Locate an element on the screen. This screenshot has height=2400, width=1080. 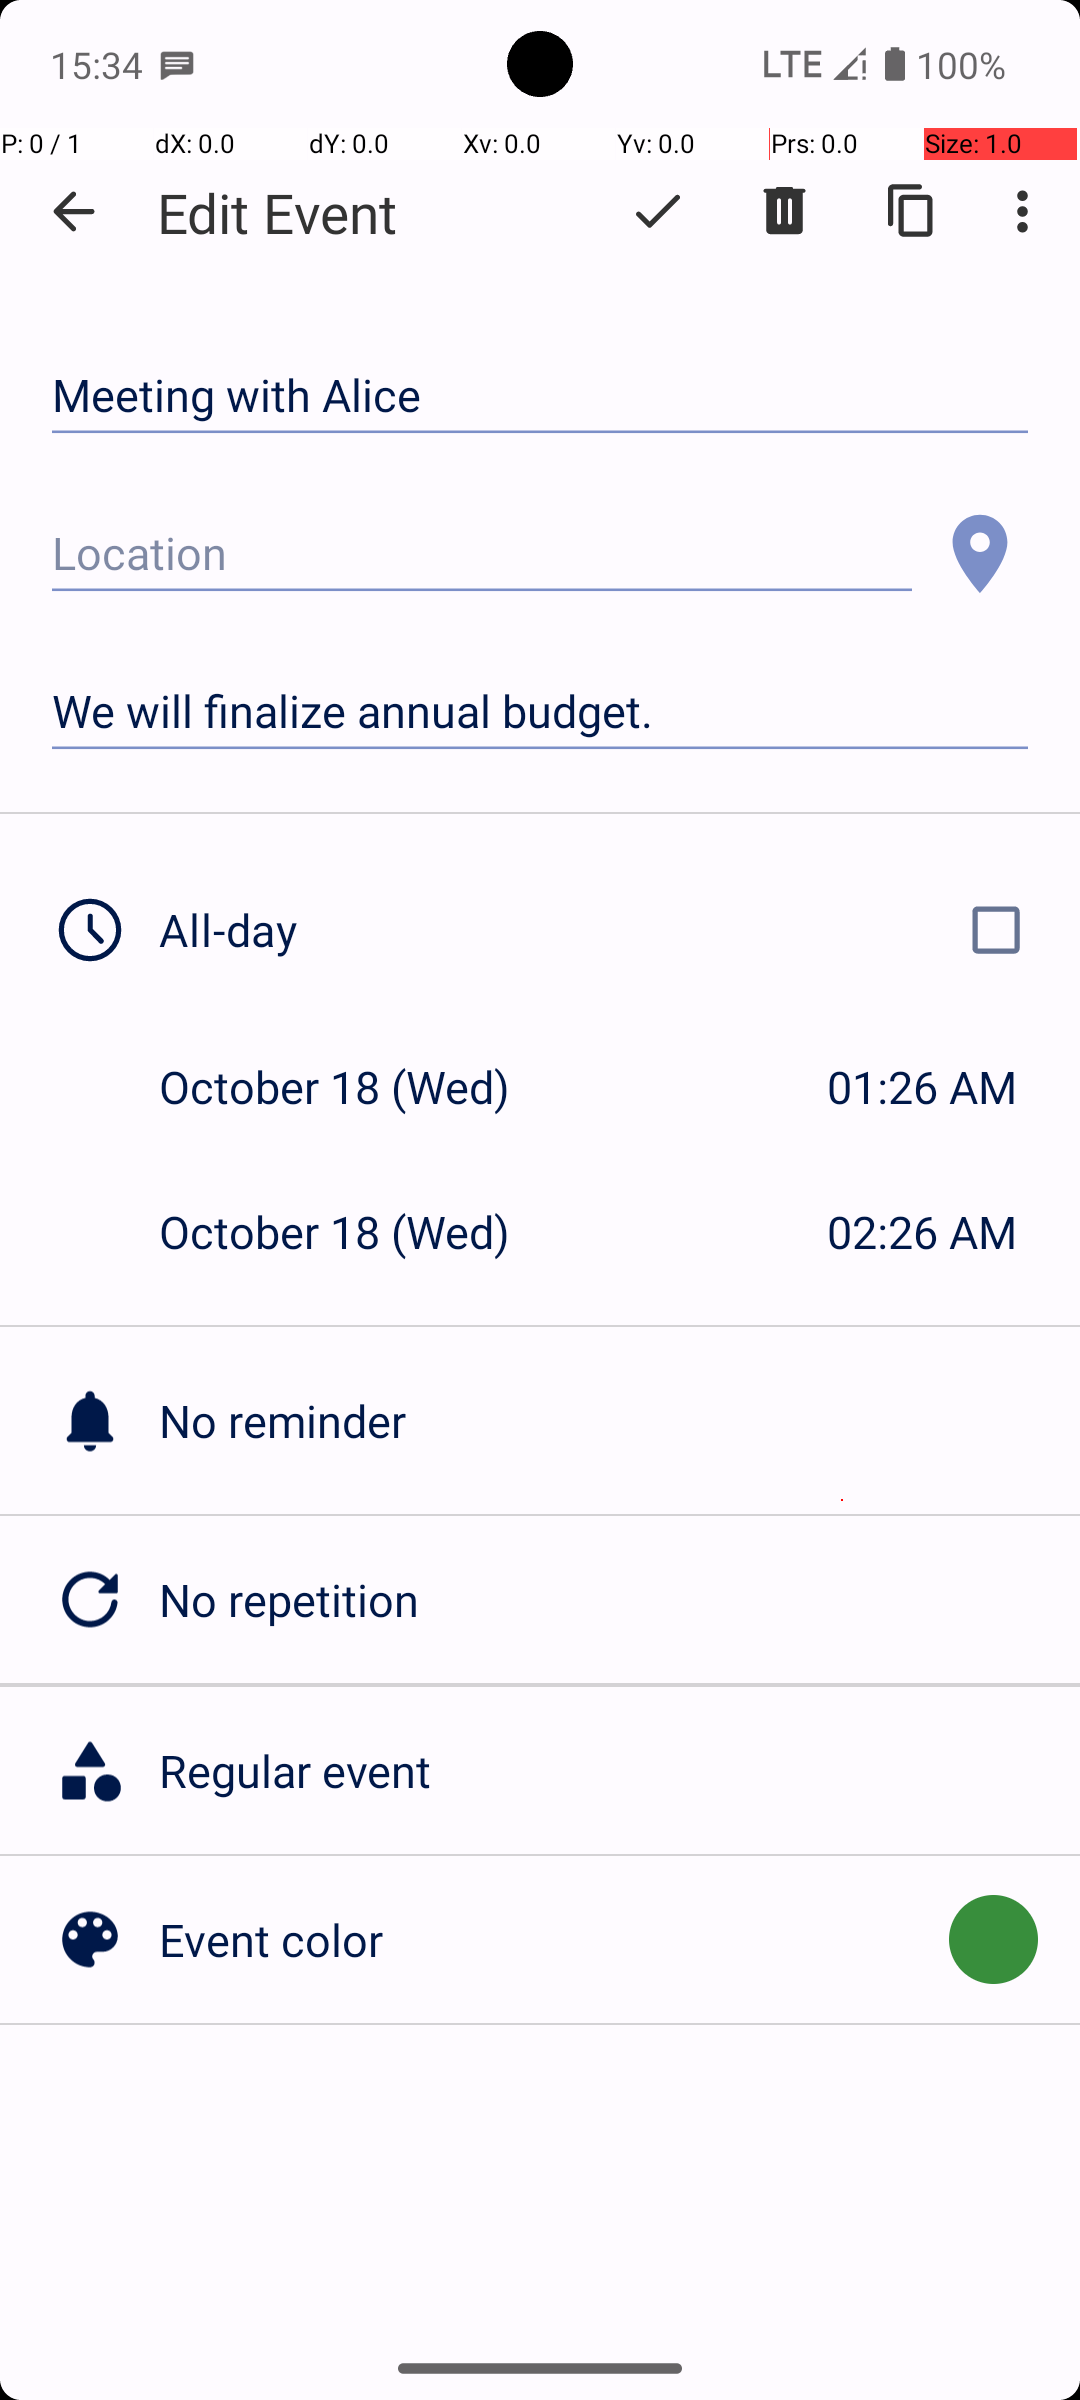
02:26 AM is located at coordinates (922, 1232).